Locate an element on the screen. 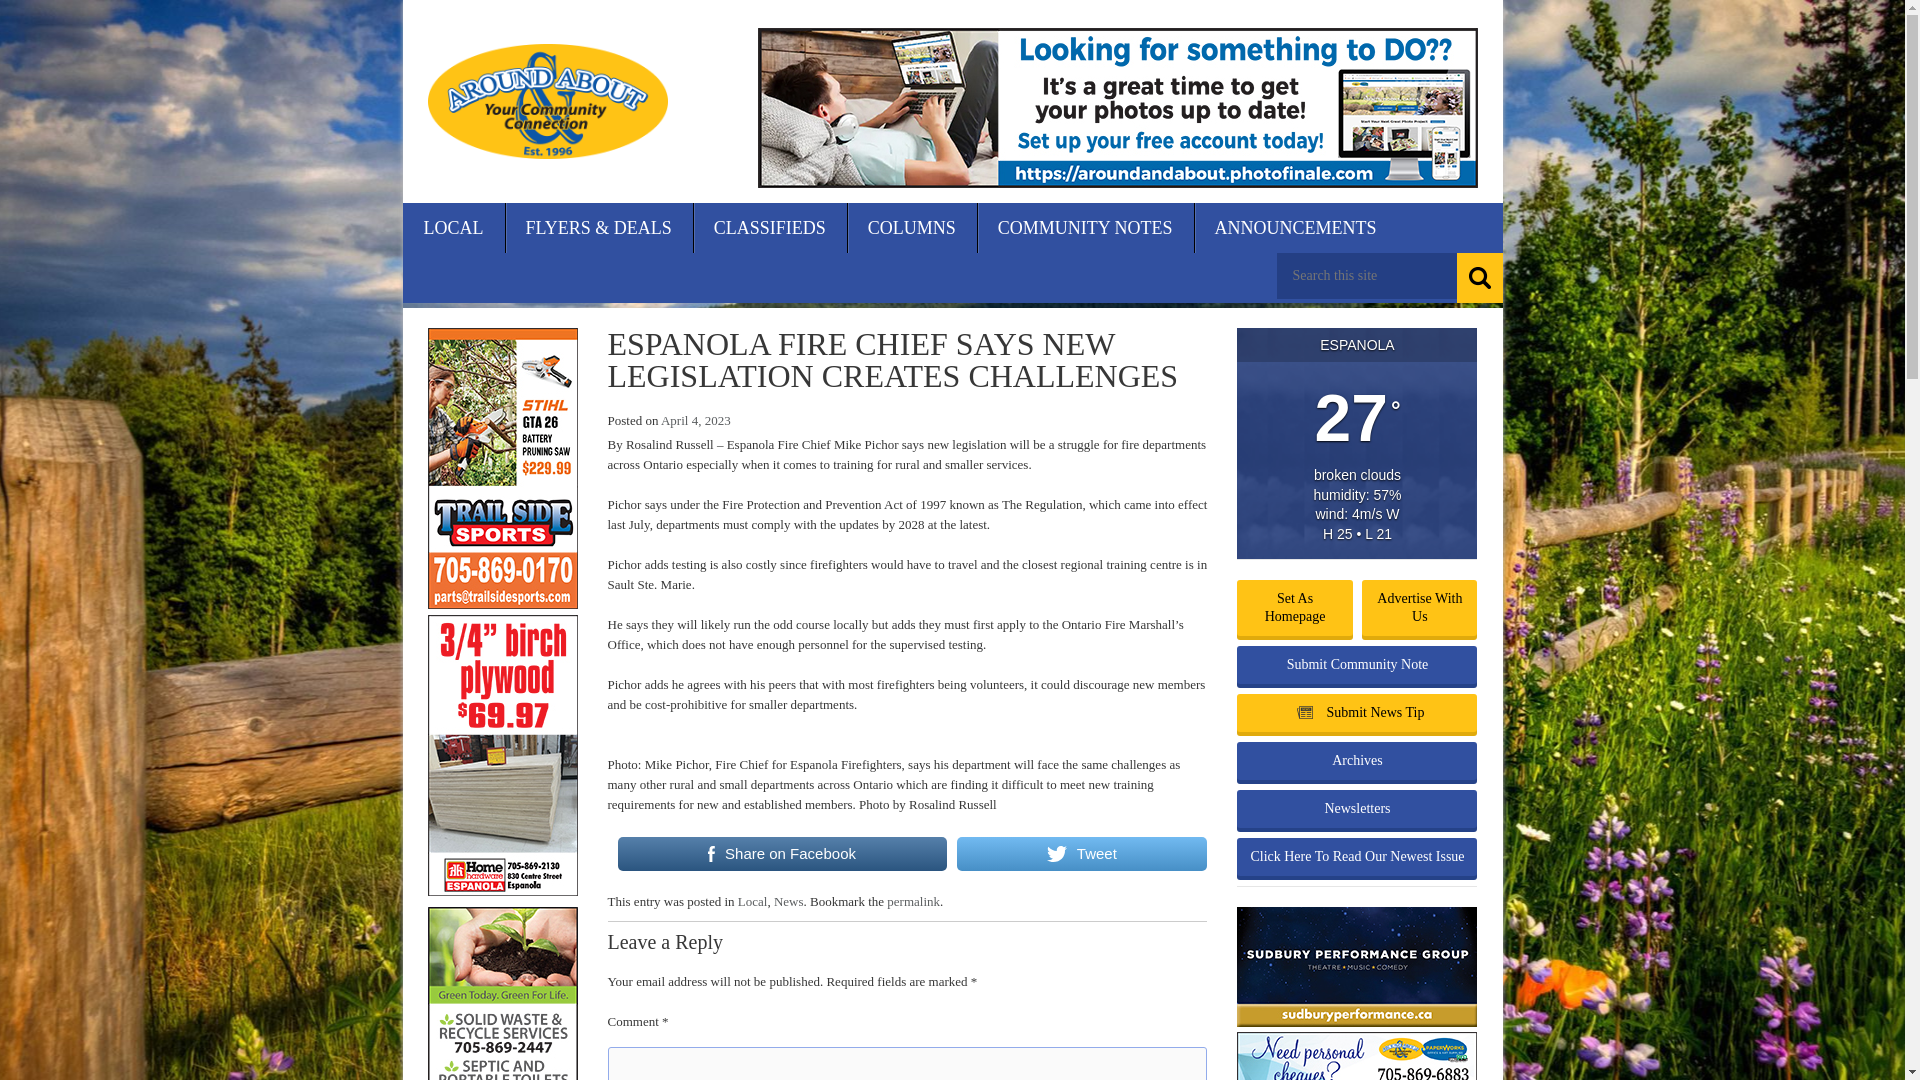 The image size is (1920, 1080). COMMUNITY NOTES is located at coordinates (1086, 228).